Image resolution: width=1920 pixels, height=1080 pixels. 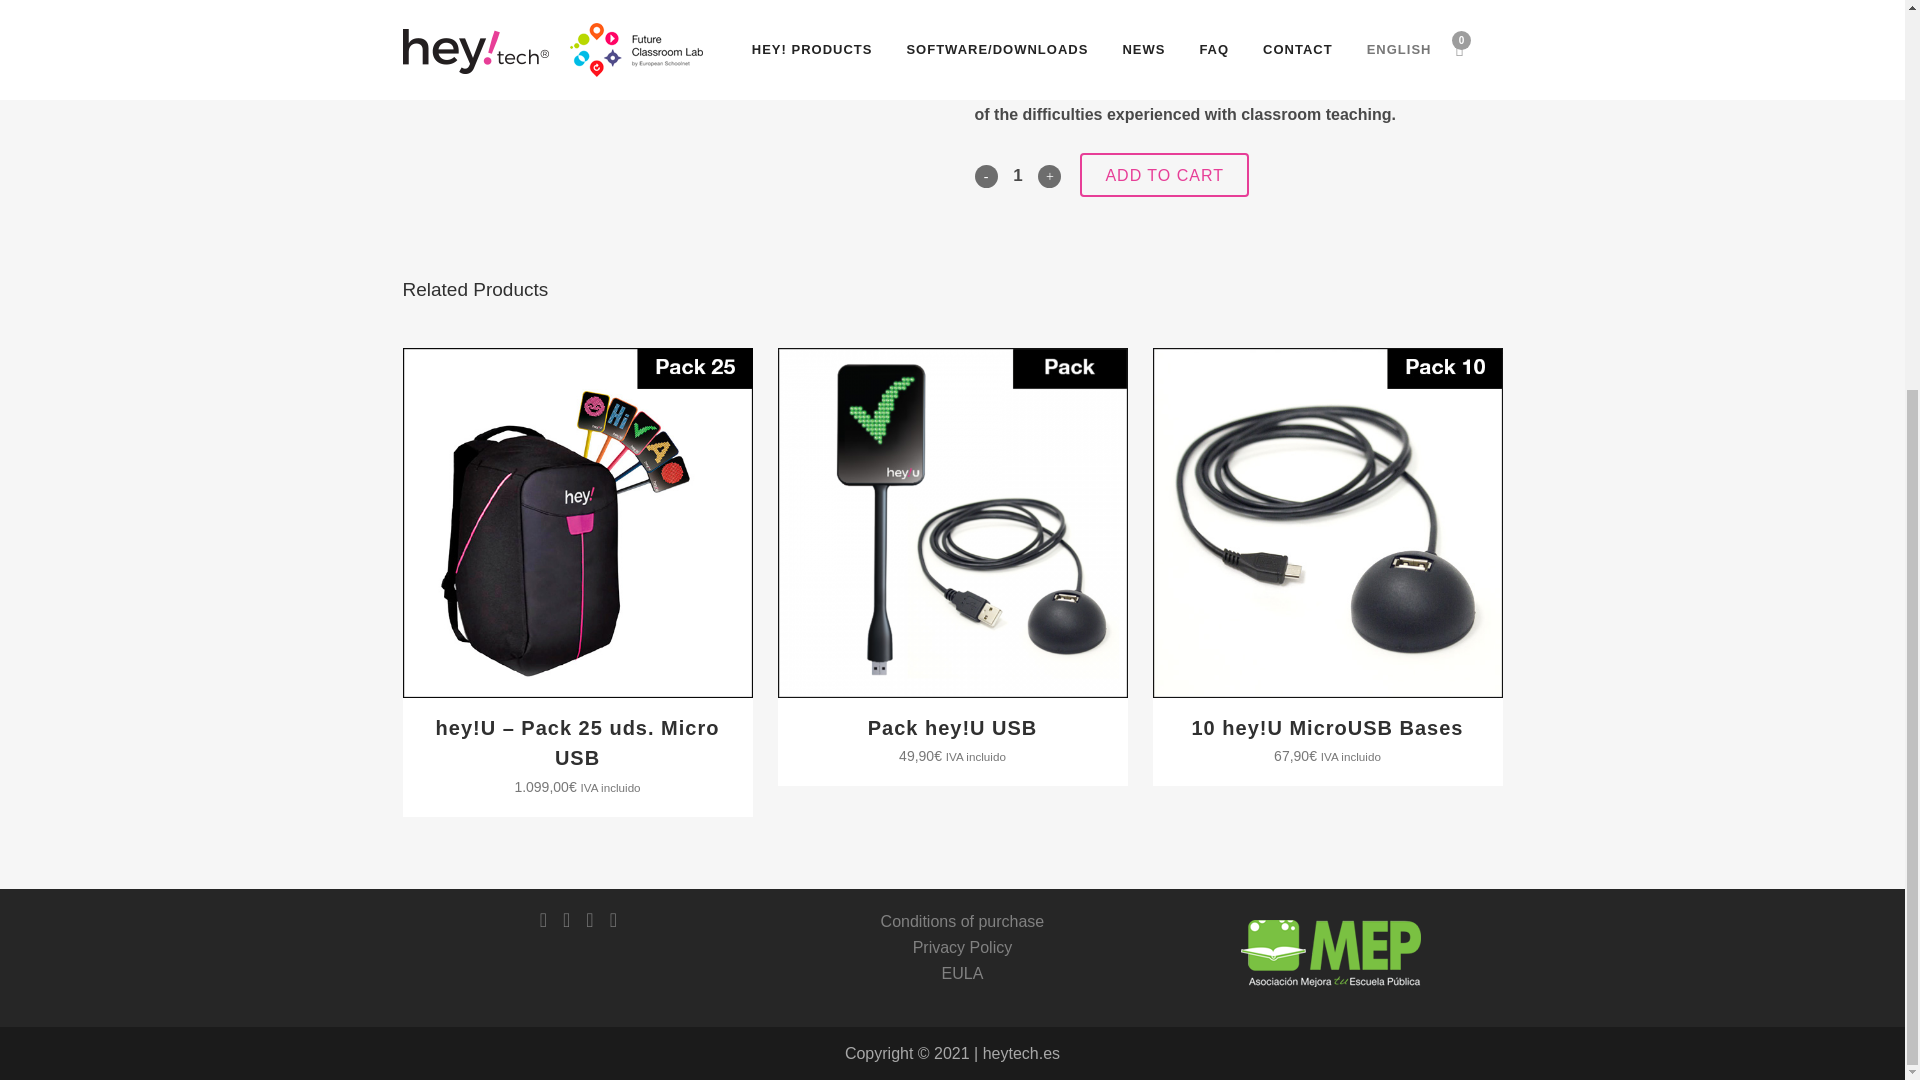 I want to click on -, so click(x=984, y=176).